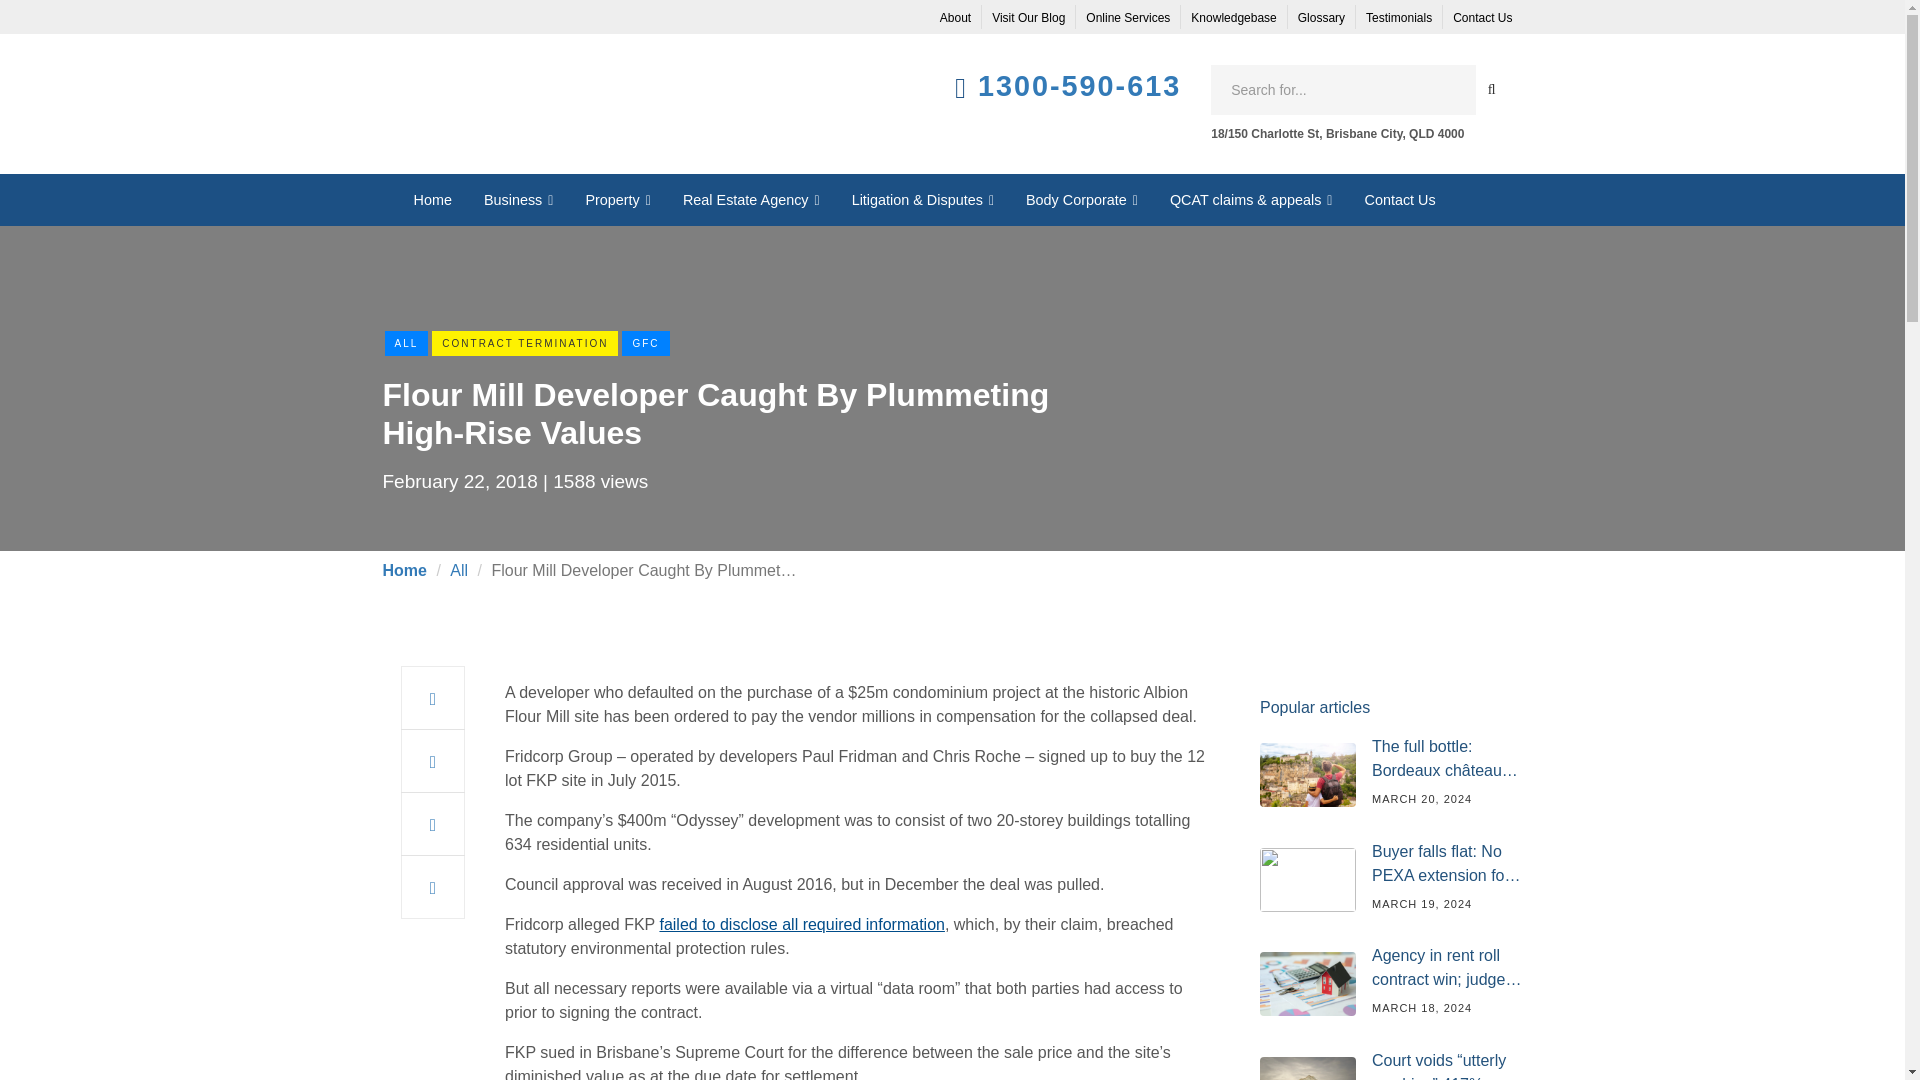 The height and width of the screenshot is (1080, 1920). What do you see at coordinates (1078, 86) in the screenshot?
I see `1300-590-613` at bounding box center [1078, 86].